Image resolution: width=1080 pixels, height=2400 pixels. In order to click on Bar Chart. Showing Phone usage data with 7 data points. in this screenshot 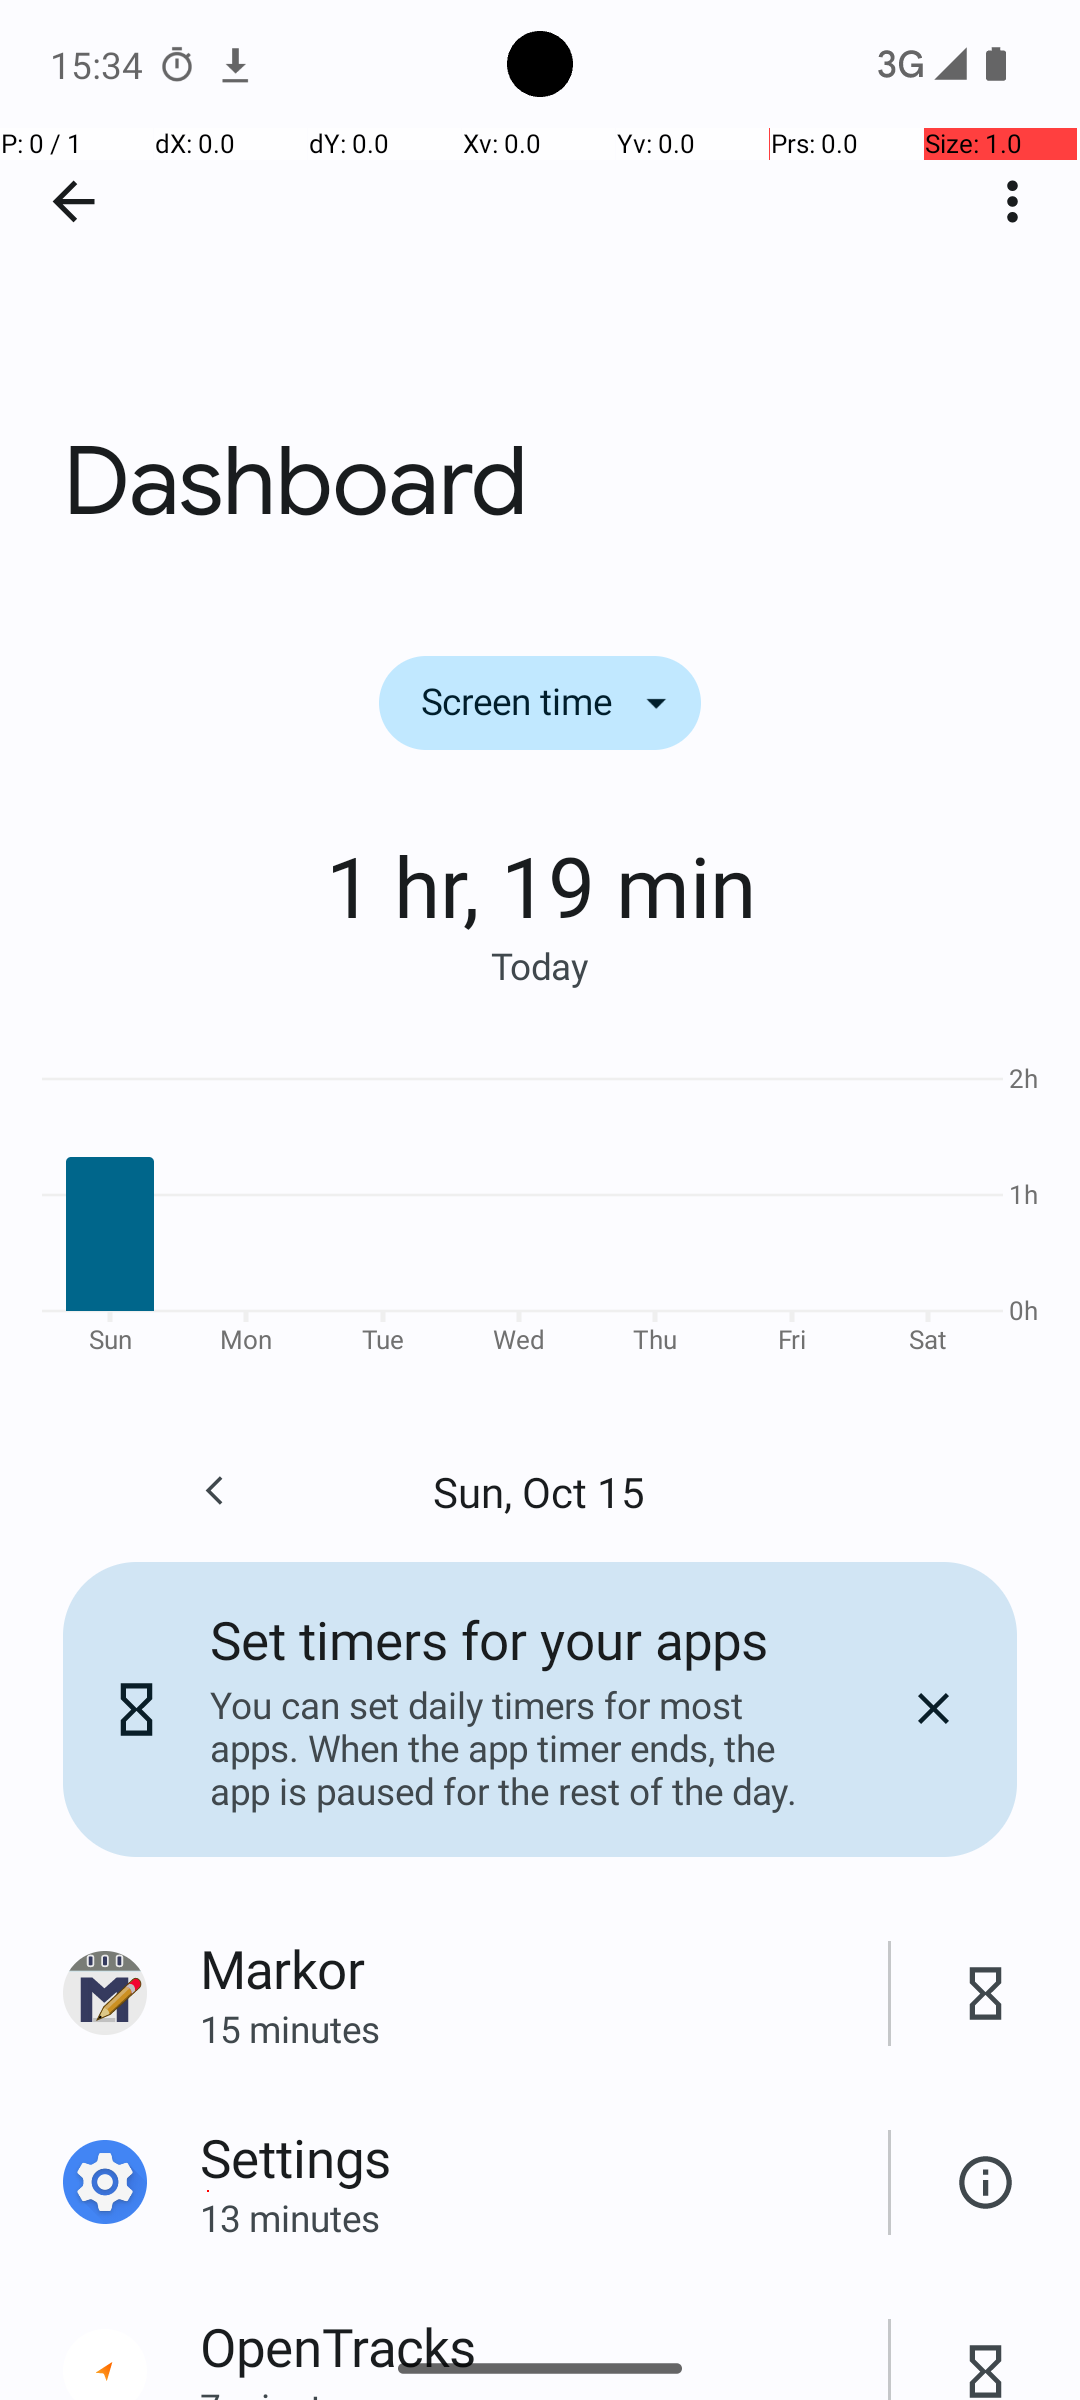, I will do `click(540, 1206)`.